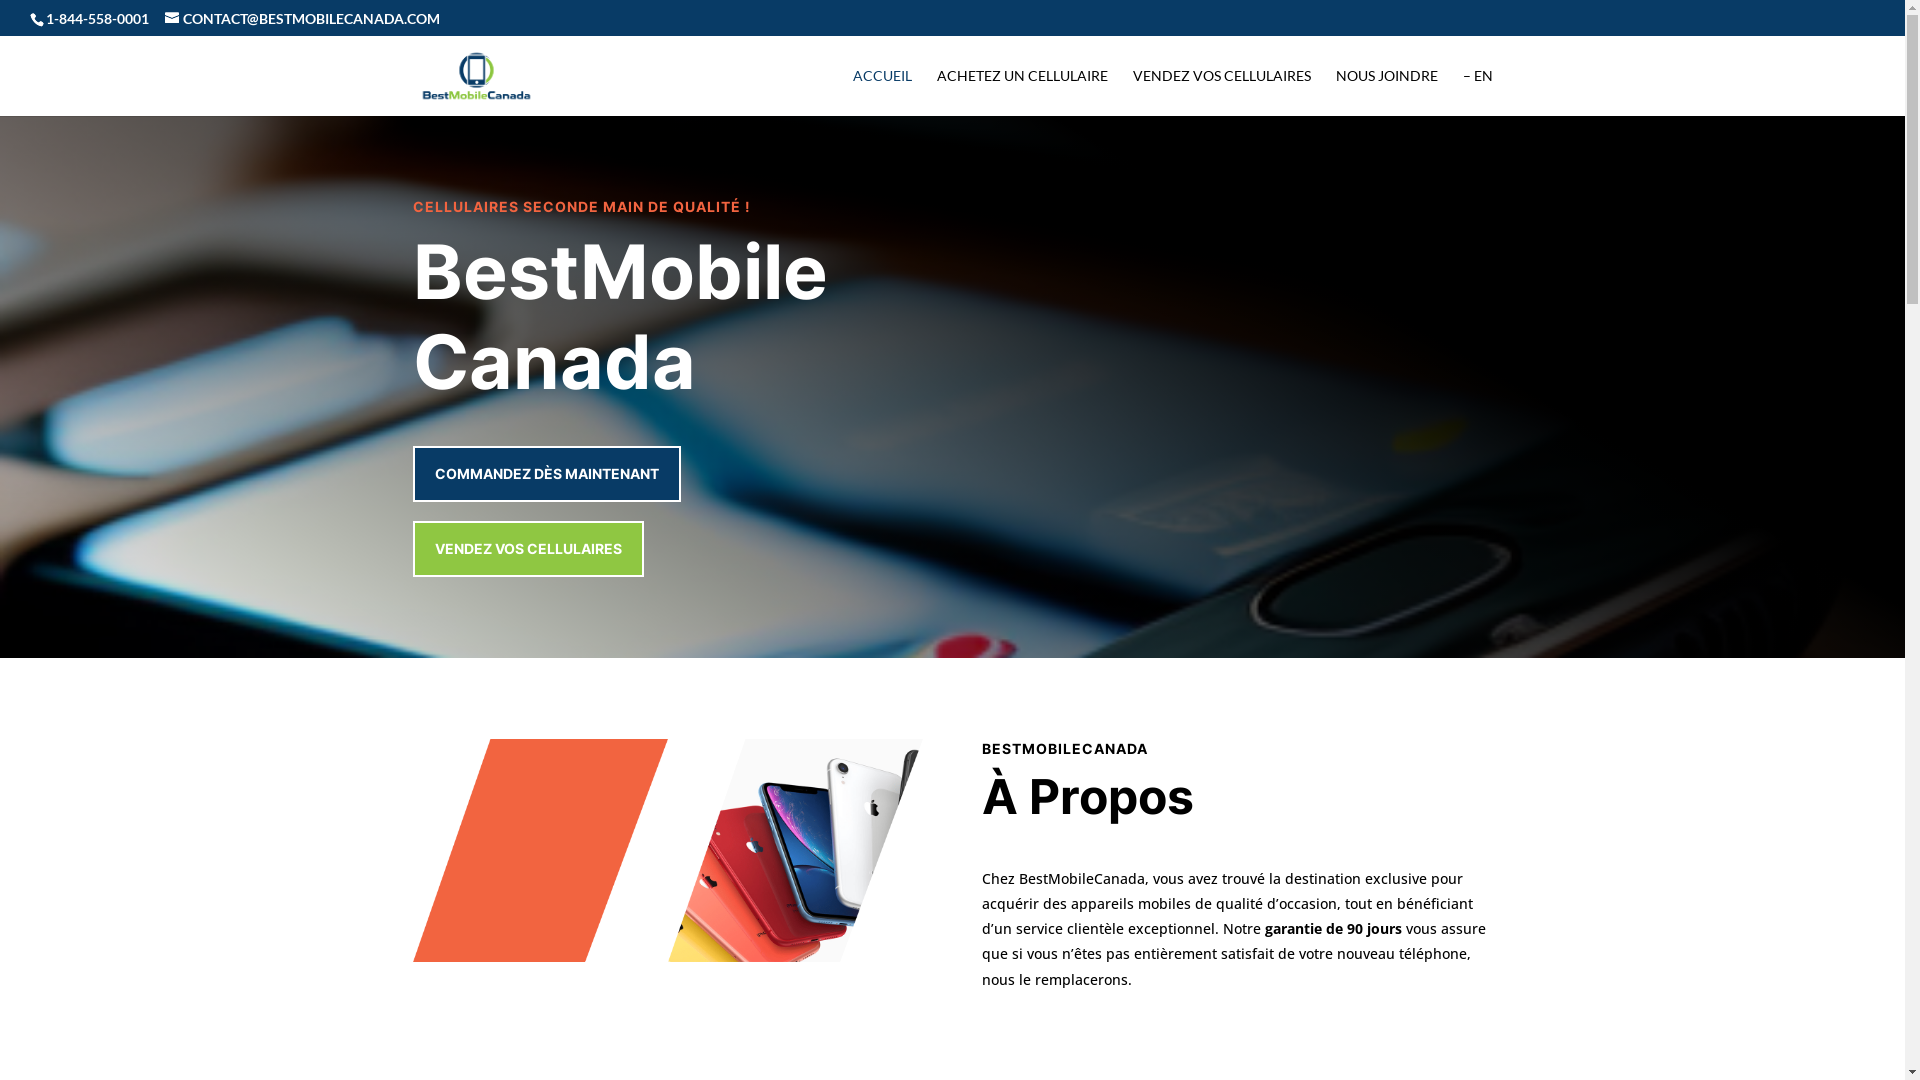 The image size is (1920, 1080). I want to click on og__bem3u6u4usnm, so click(796, 850).